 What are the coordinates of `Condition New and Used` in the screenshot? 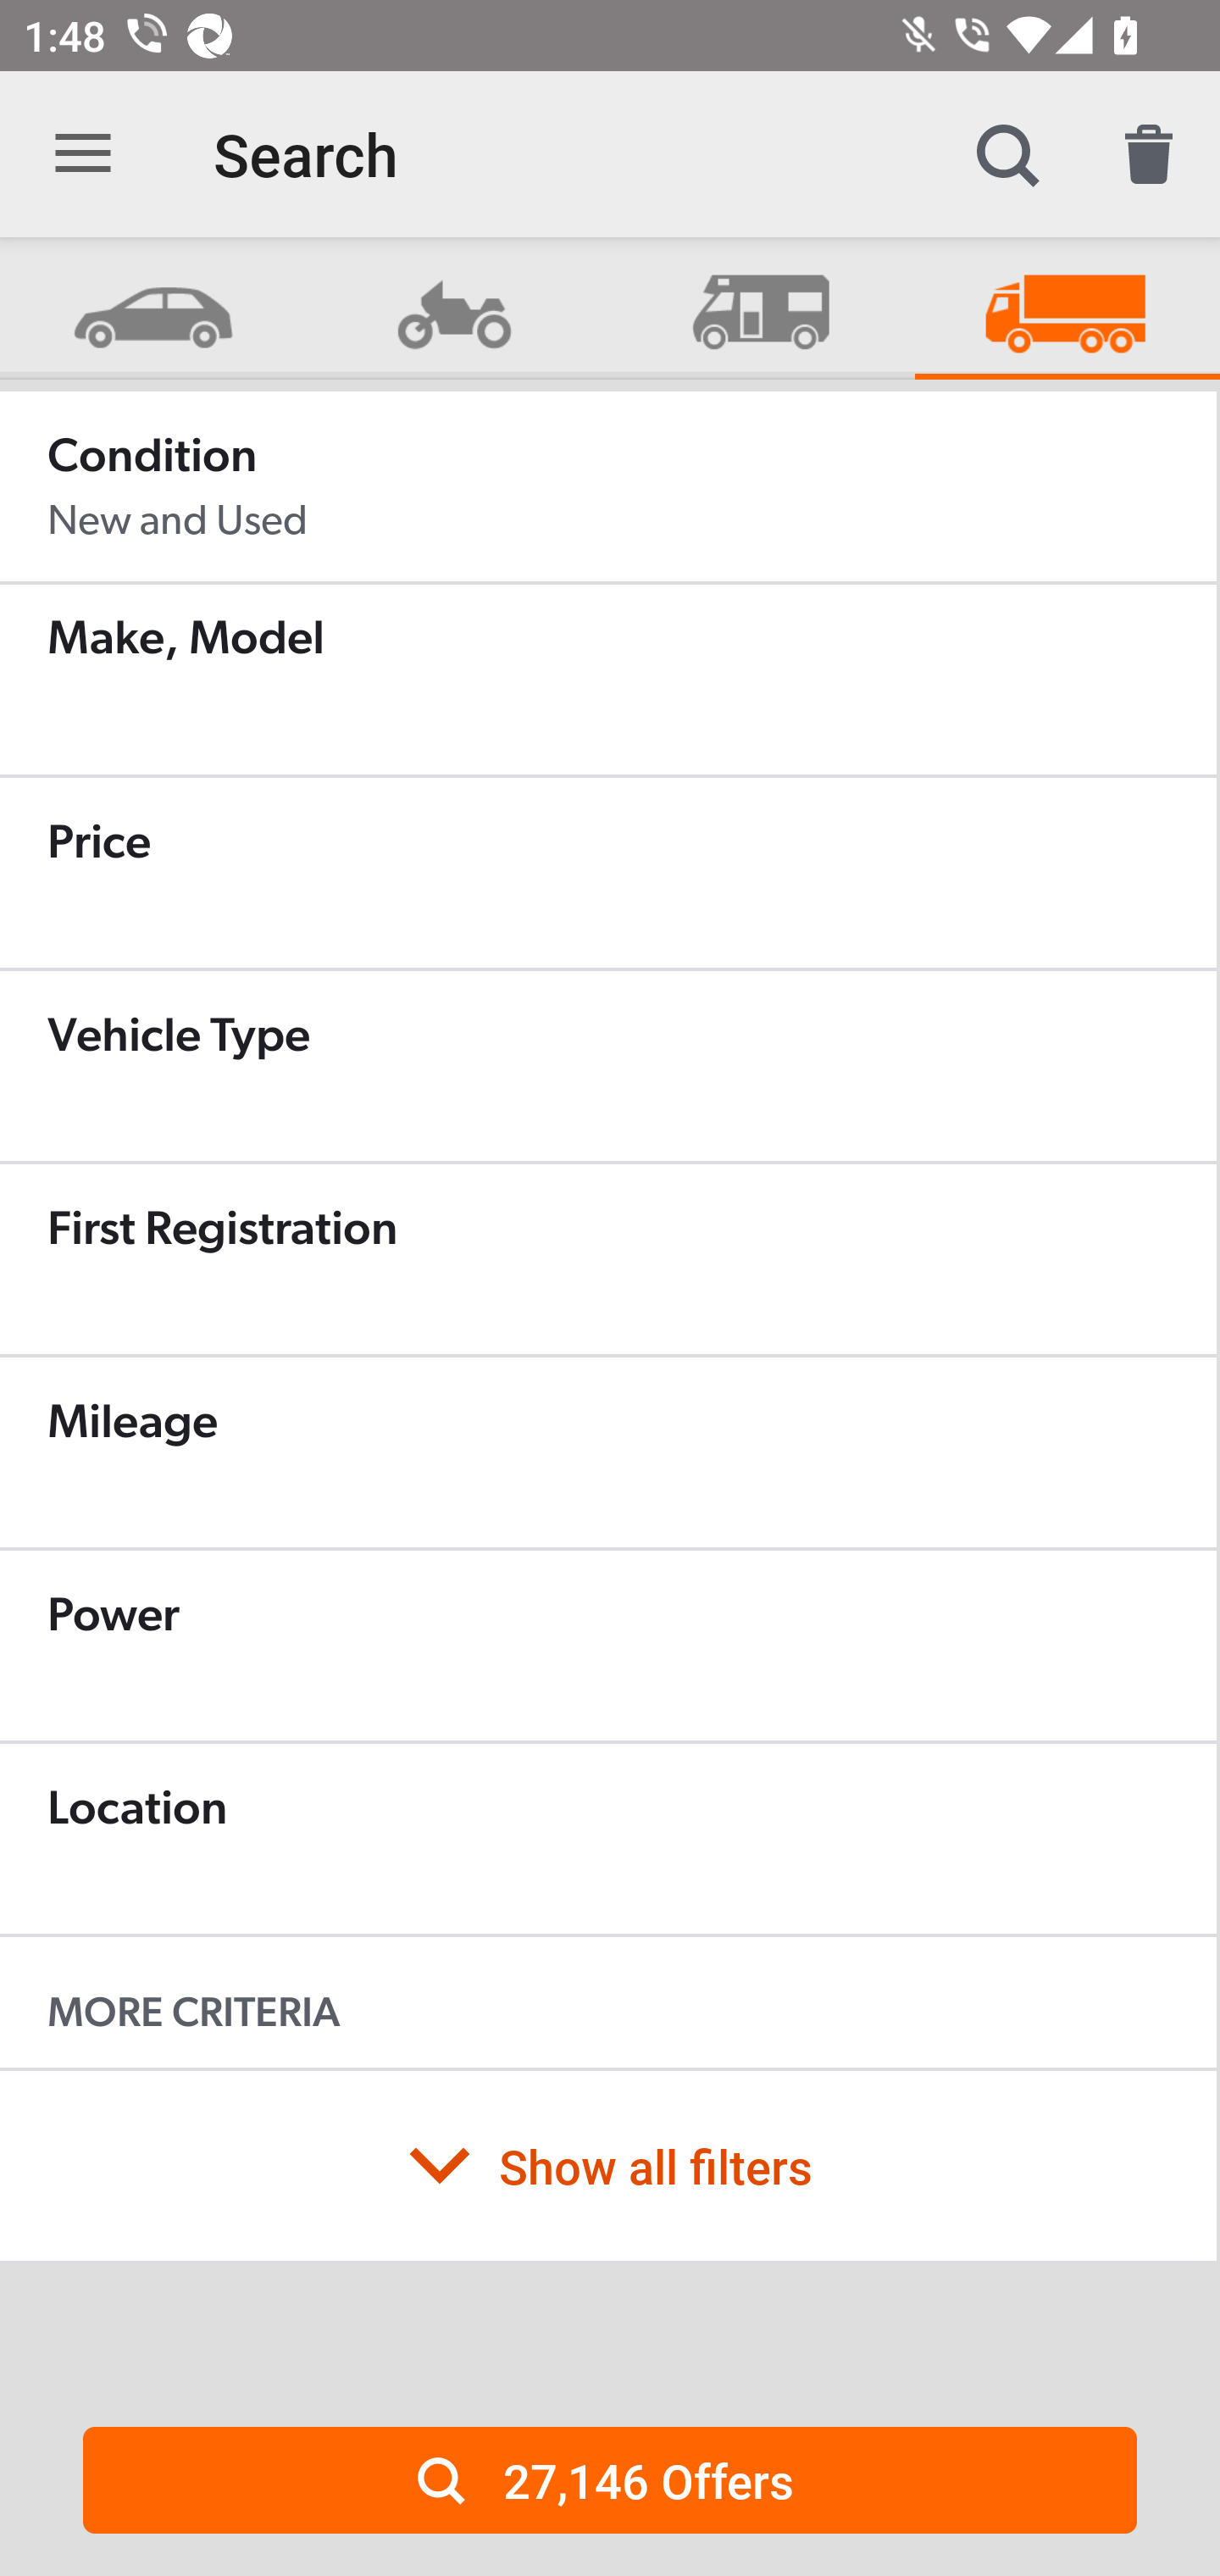 It's located at (608, 486).